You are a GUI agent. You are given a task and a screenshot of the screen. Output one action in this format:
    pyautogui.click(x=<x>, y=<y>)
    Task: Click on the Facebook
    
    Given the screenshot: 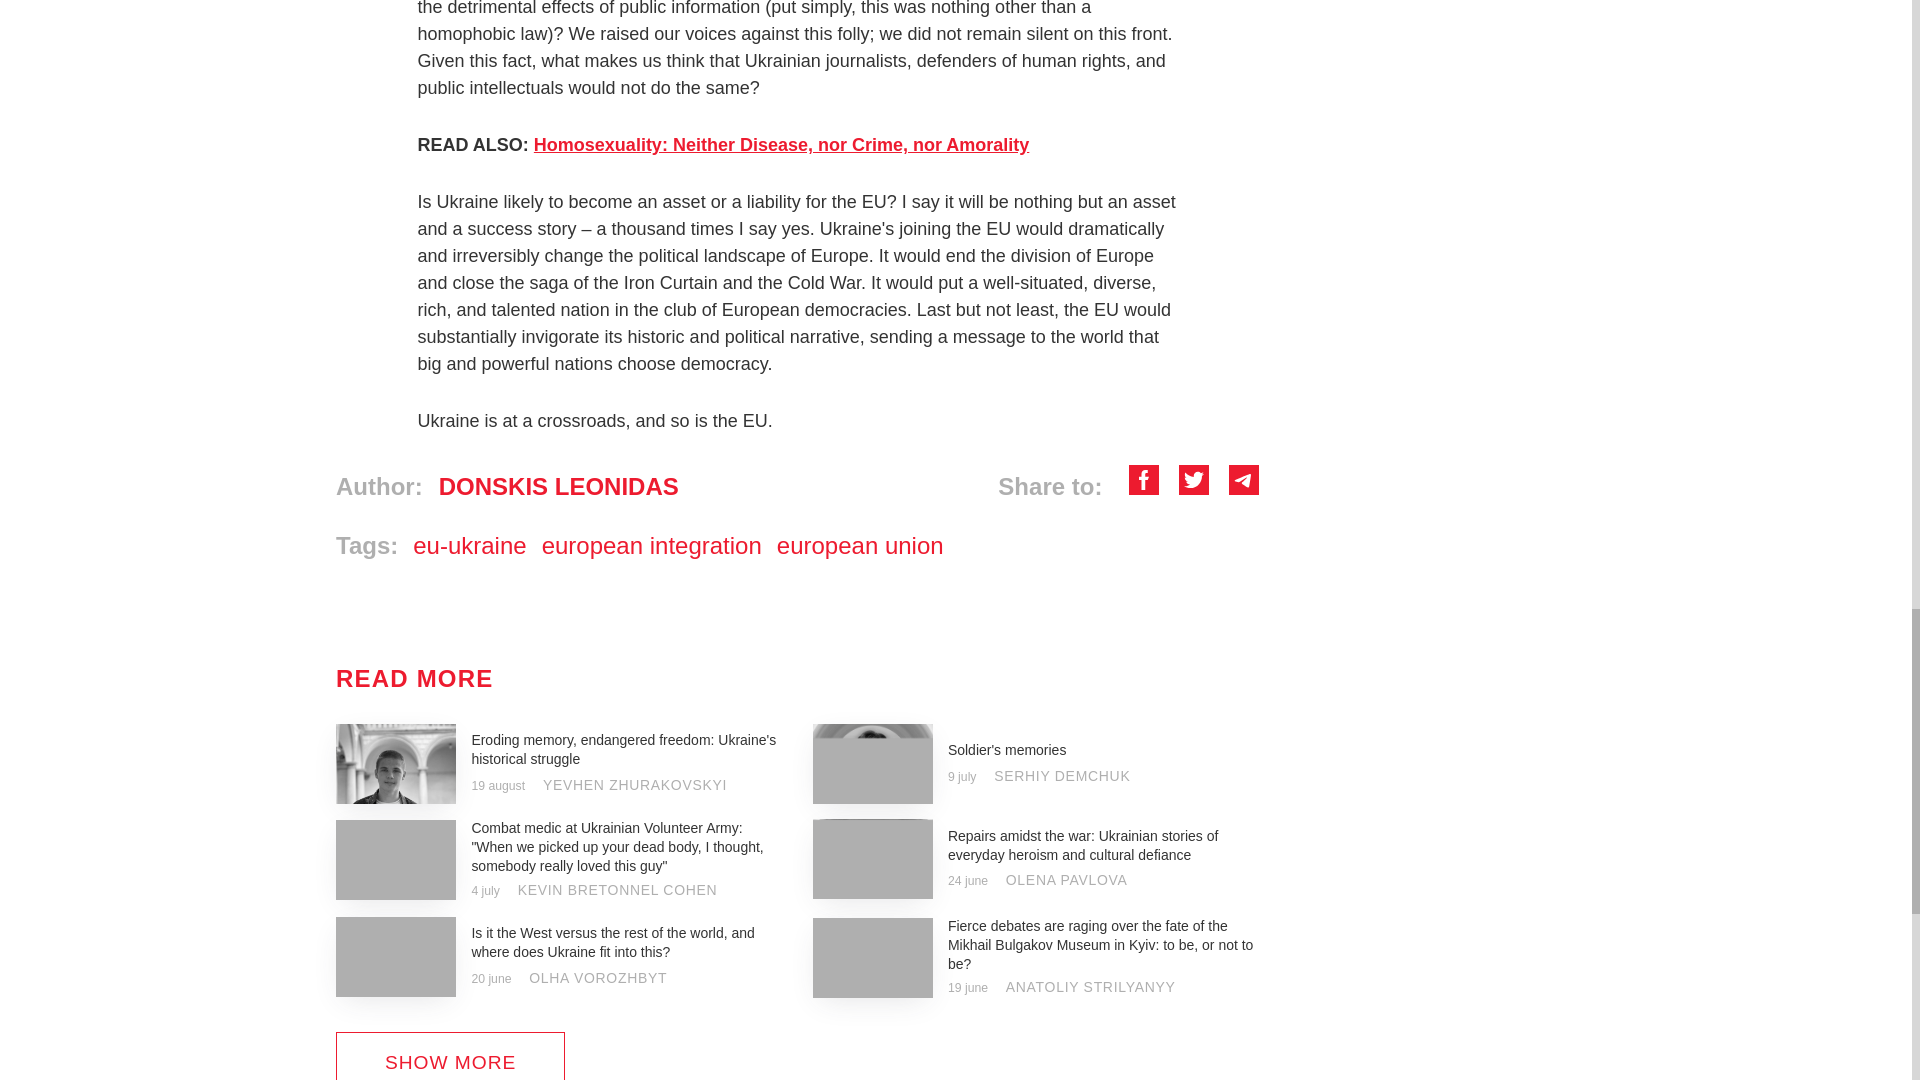 What is the action you would take?
    pyautogui.click(x=1144, y=486)
    